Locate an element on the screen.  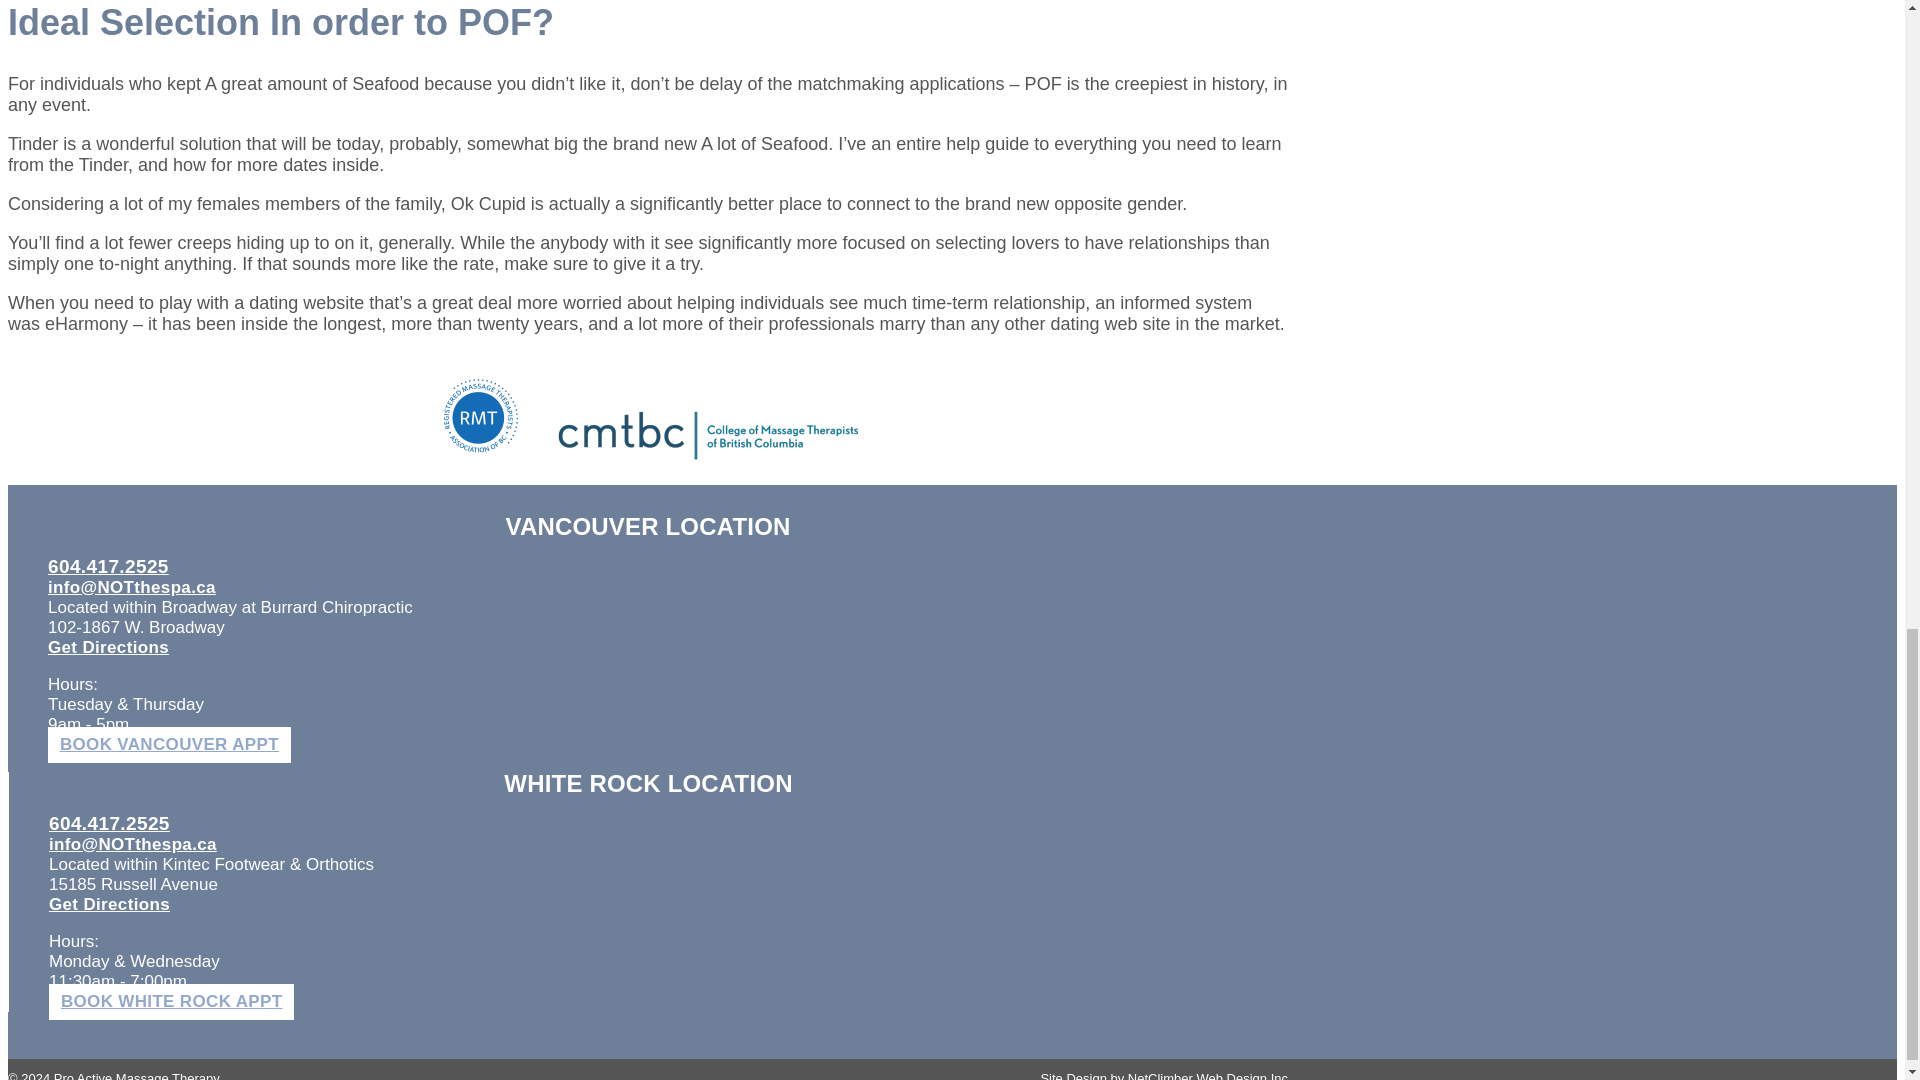
Get Directions is located at coordinates (108, 647).